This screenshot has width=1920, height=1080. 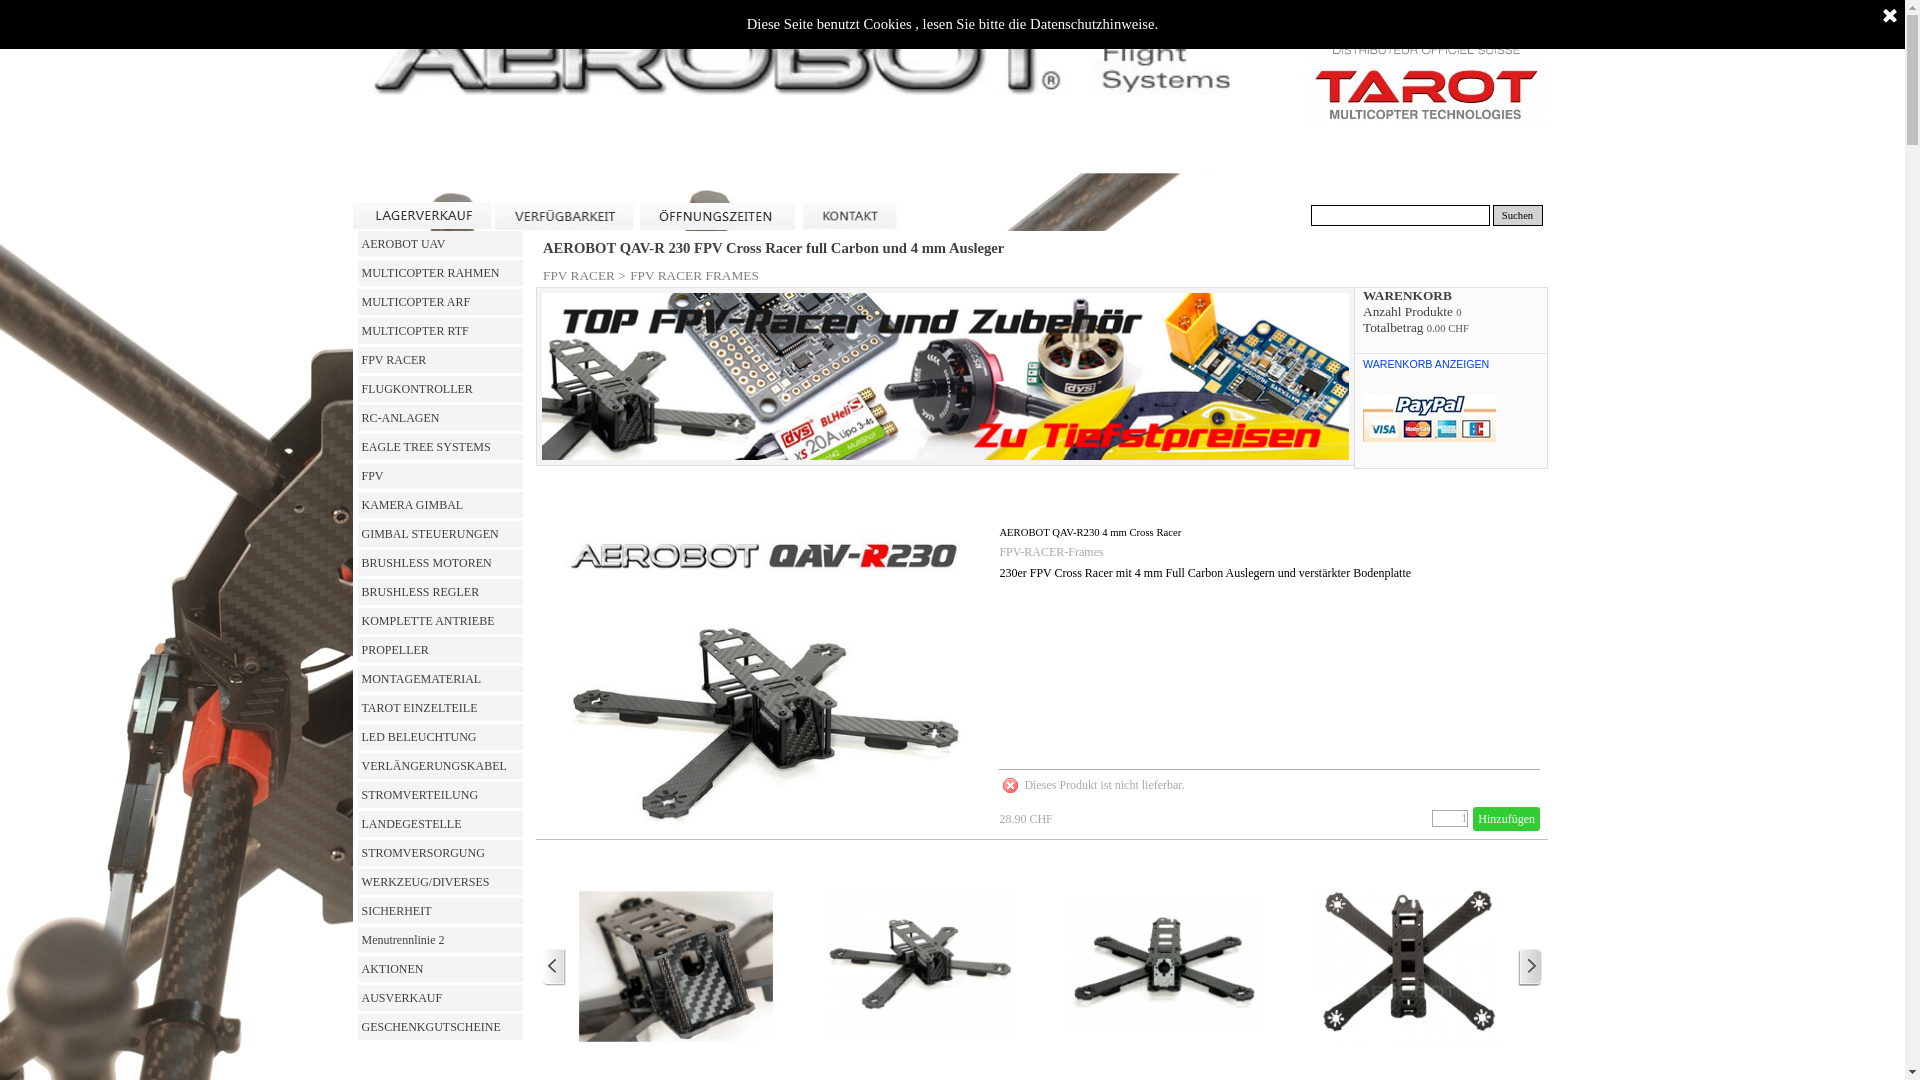 What do you see at coordinates (440, 244) in the screenshot?
I see `AEROBOT UAV` at bounding box center [440, 244].